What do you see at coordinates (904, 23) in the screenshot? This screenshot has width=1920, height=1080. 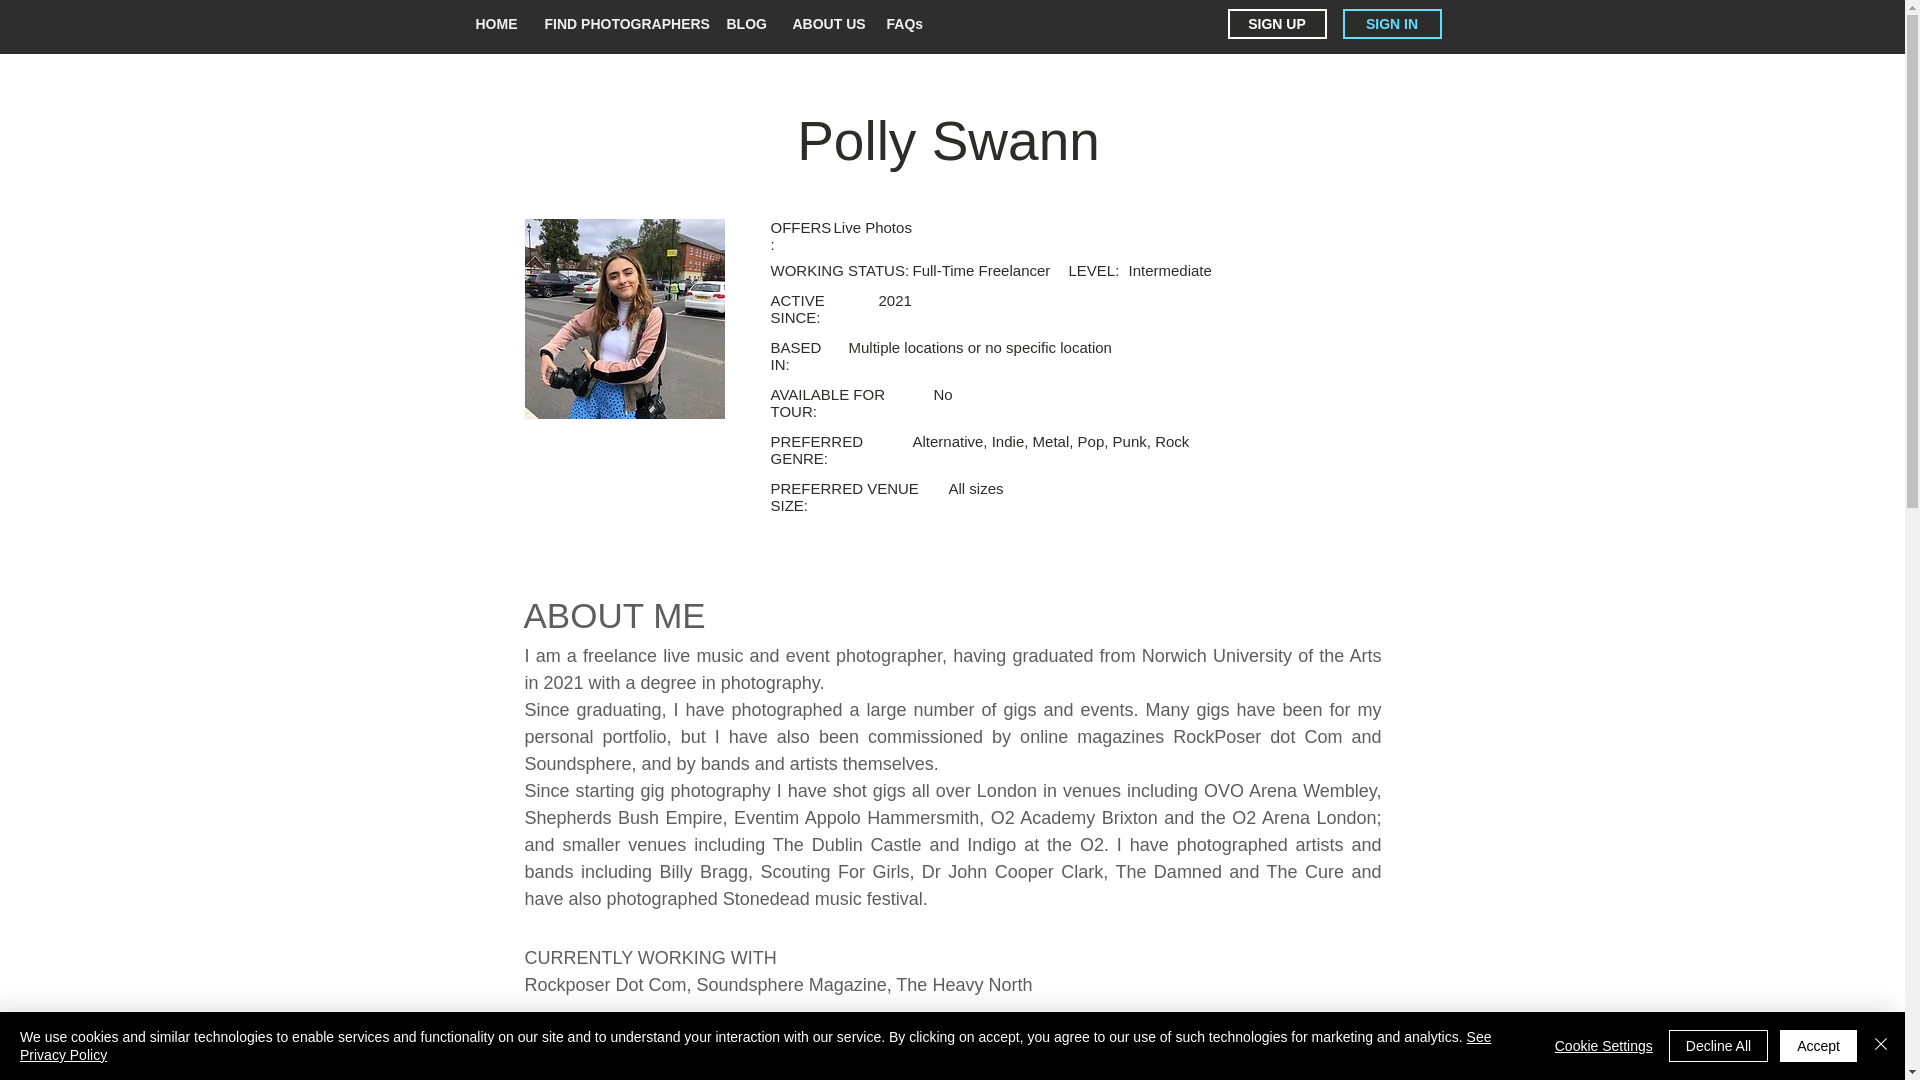 I see `FAQs` at bounding box center [904, 23].